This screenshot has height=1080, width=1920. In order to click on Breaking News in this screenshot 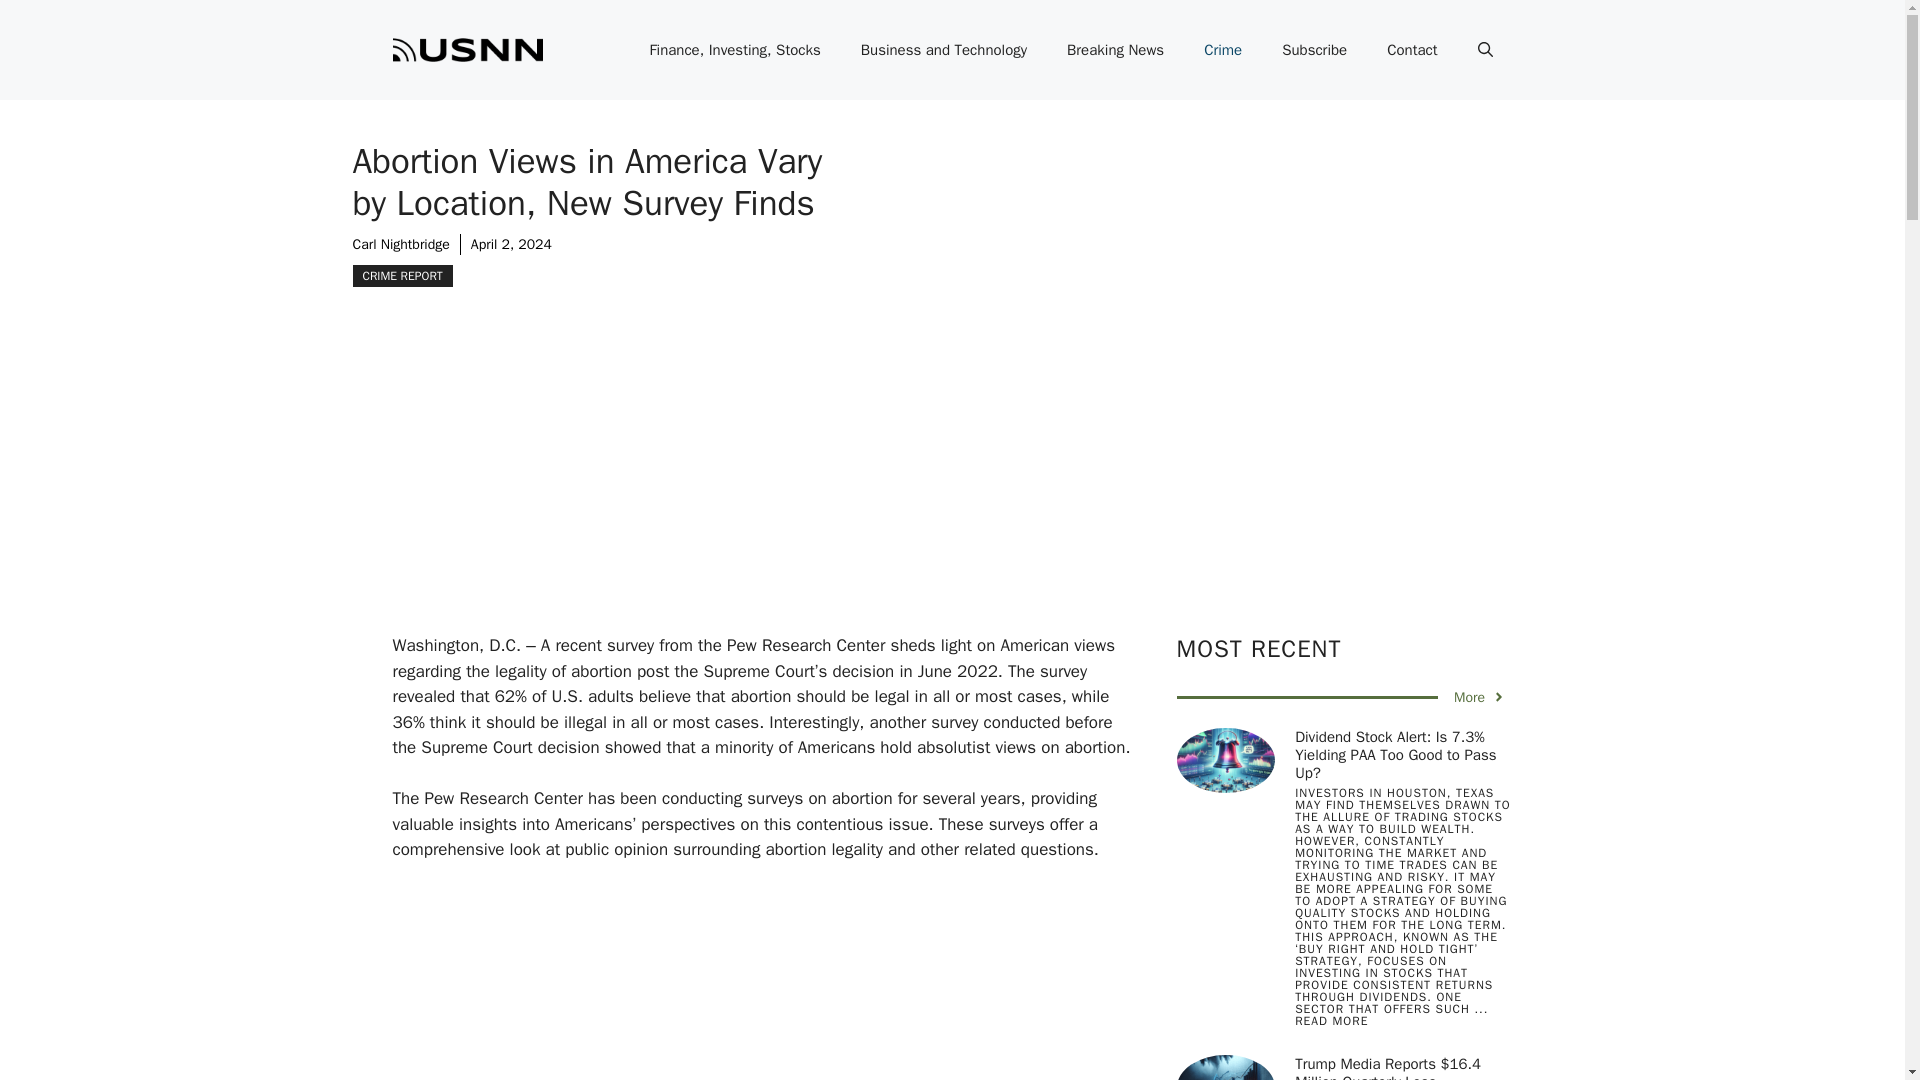, I will do `click(1115, 50)`.